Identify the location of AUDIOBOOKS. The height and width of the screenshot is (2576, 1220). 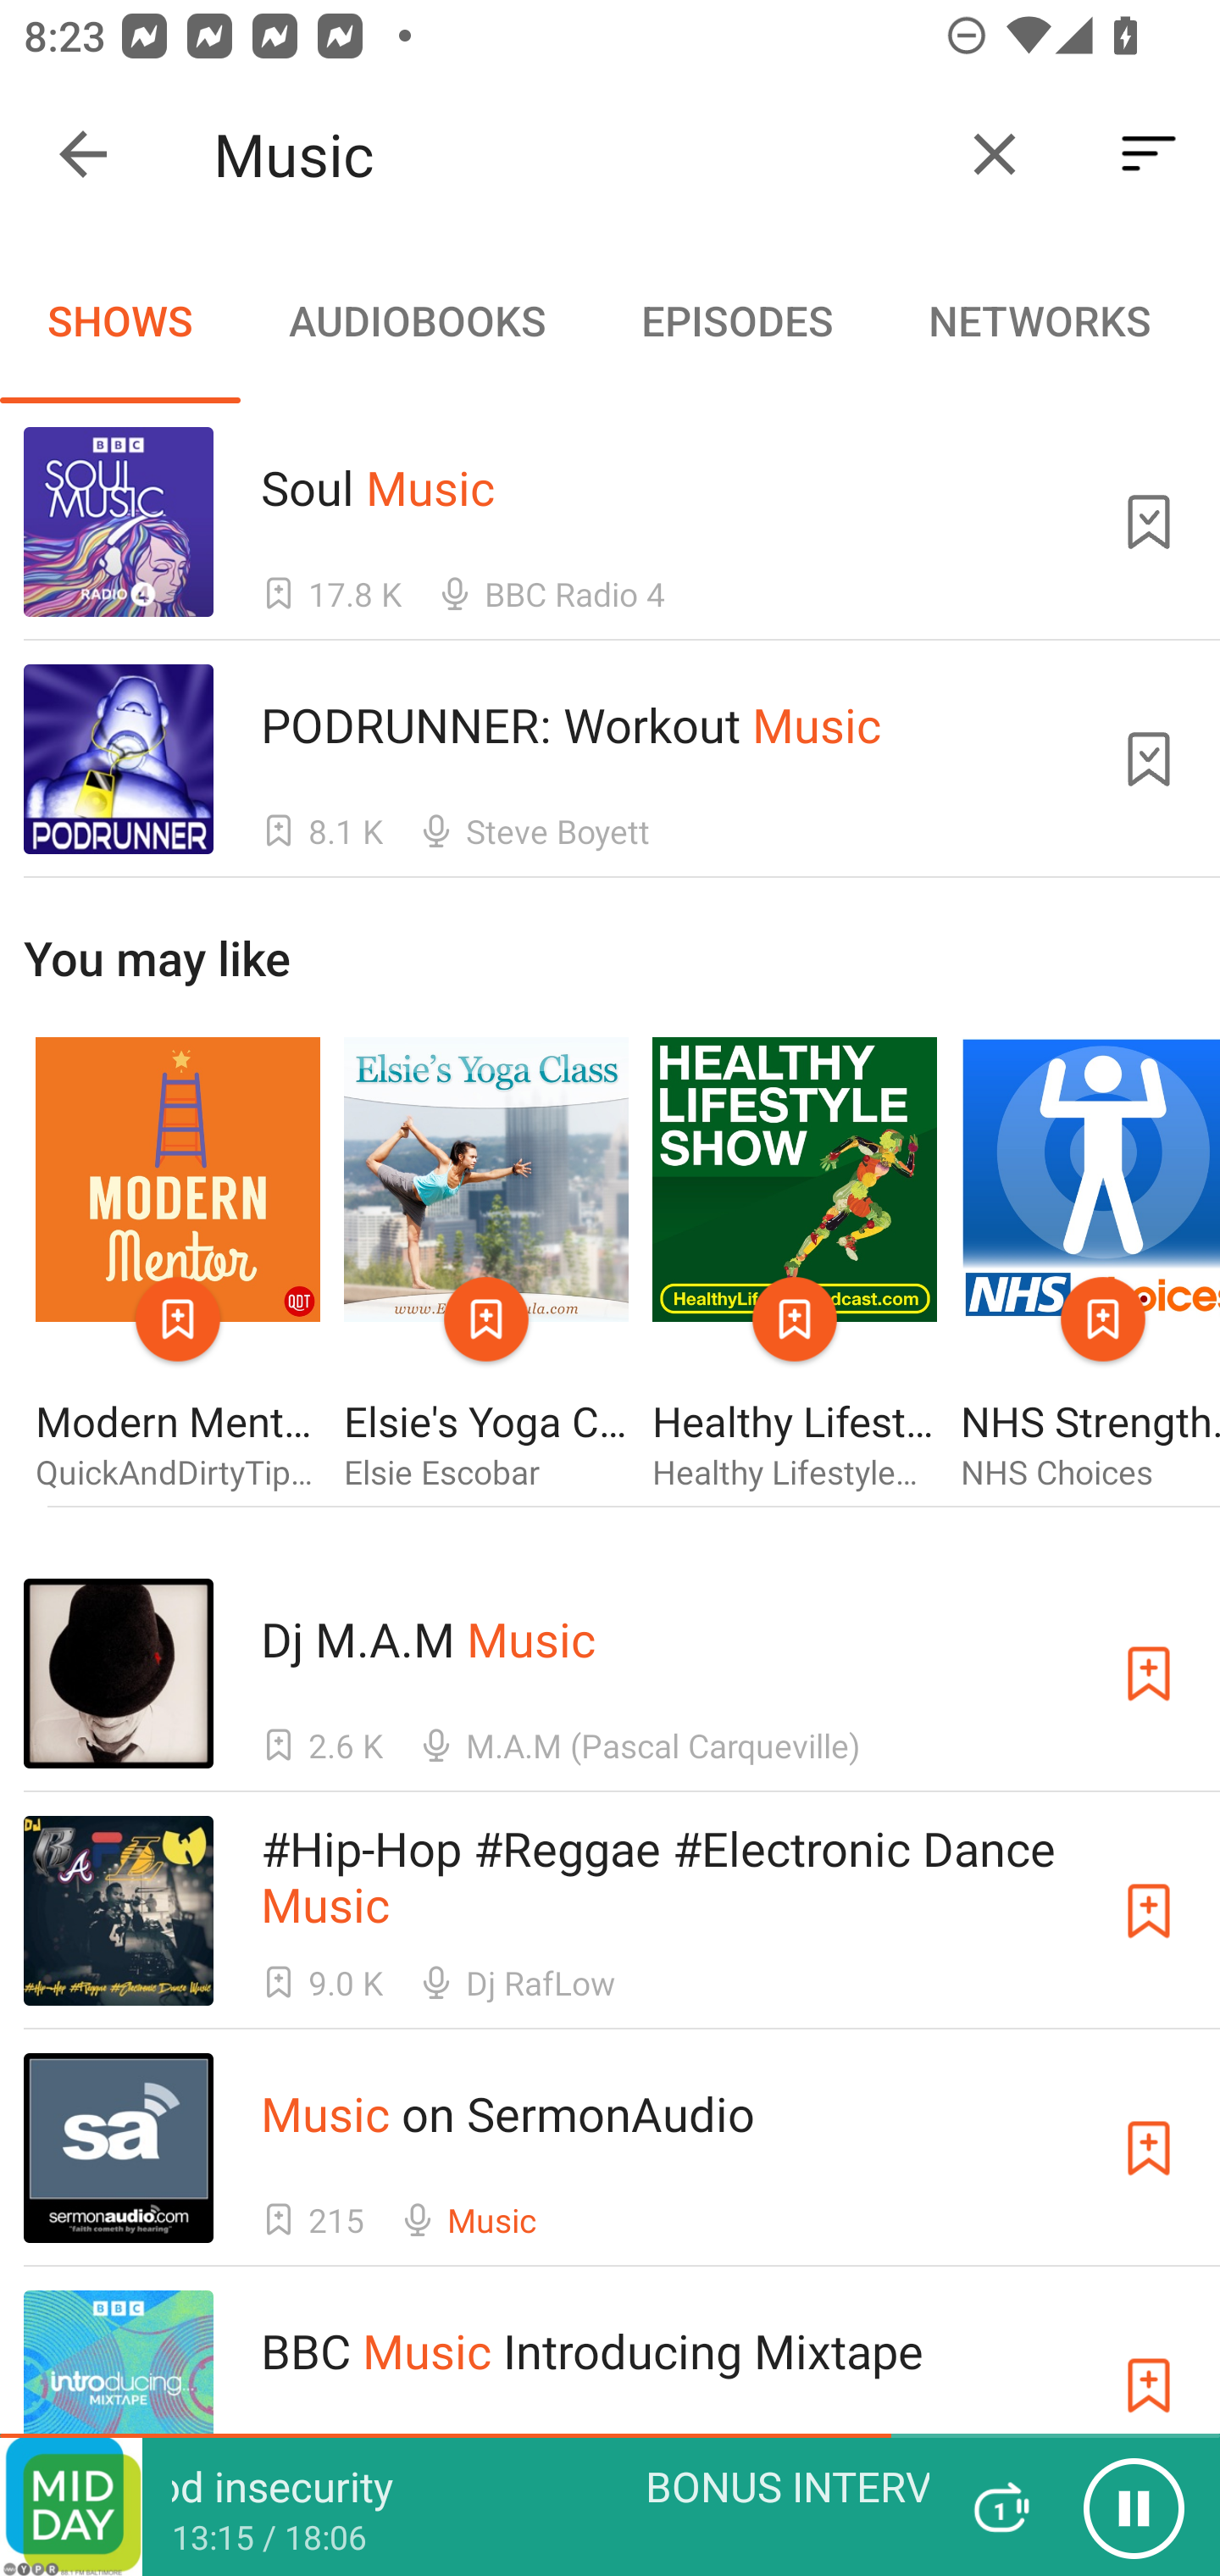
(416, 320).